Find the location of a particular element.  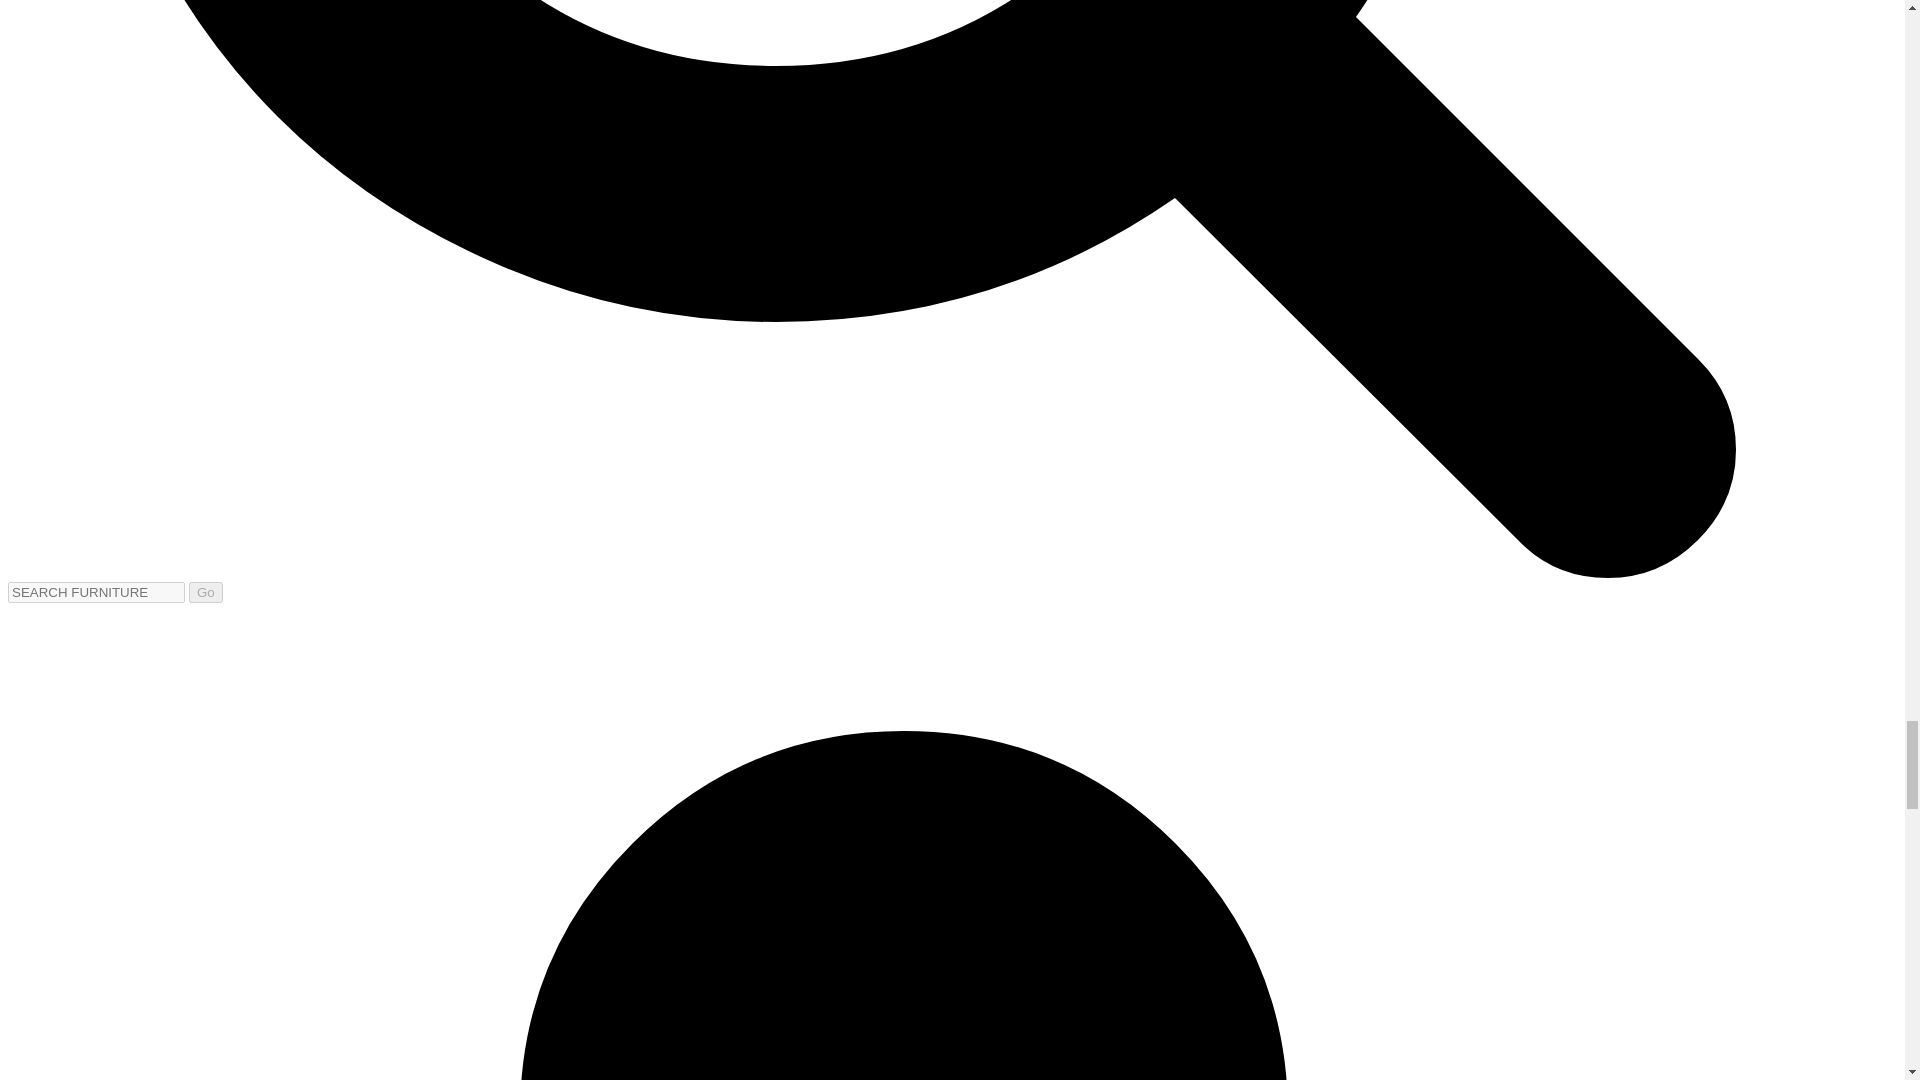

Go is located at coordinates (205, 592).